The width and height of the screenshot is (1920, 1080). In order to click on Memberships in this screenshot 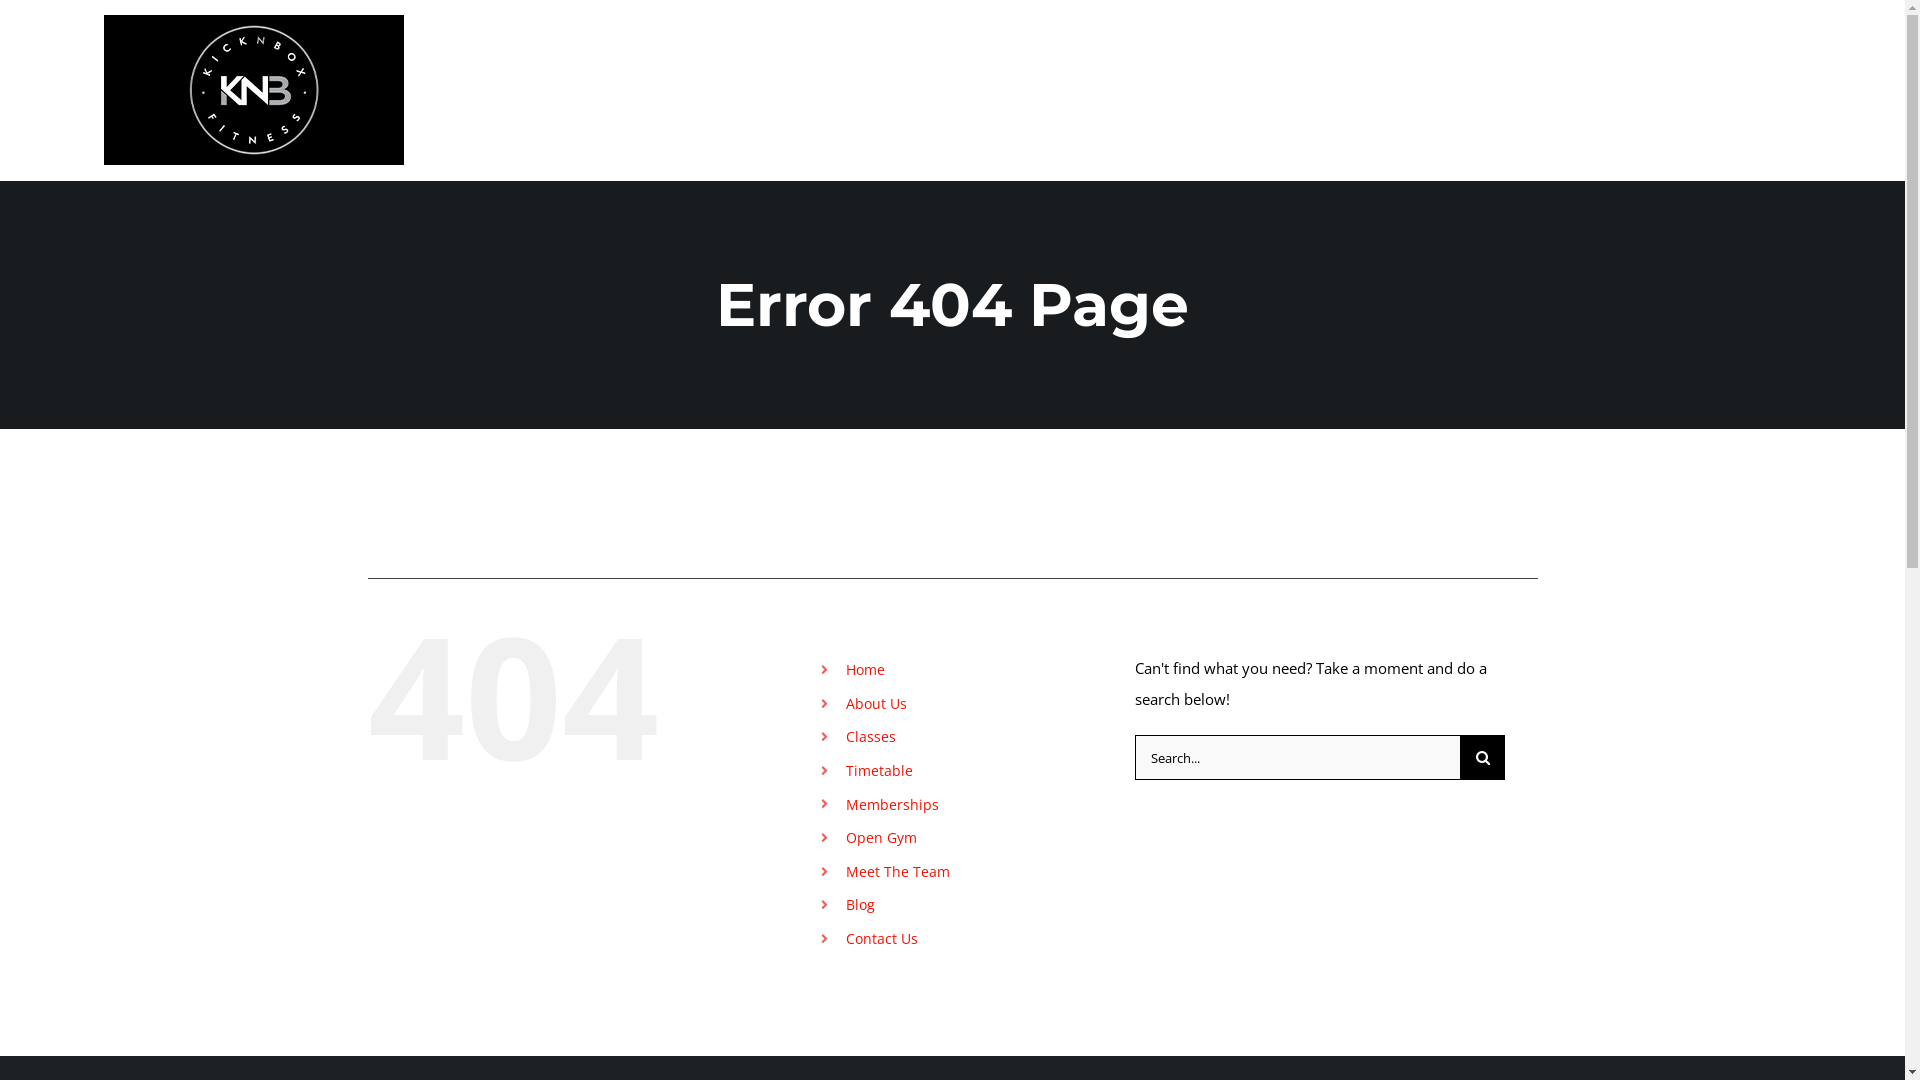, I will do `click(1311, 75)`.